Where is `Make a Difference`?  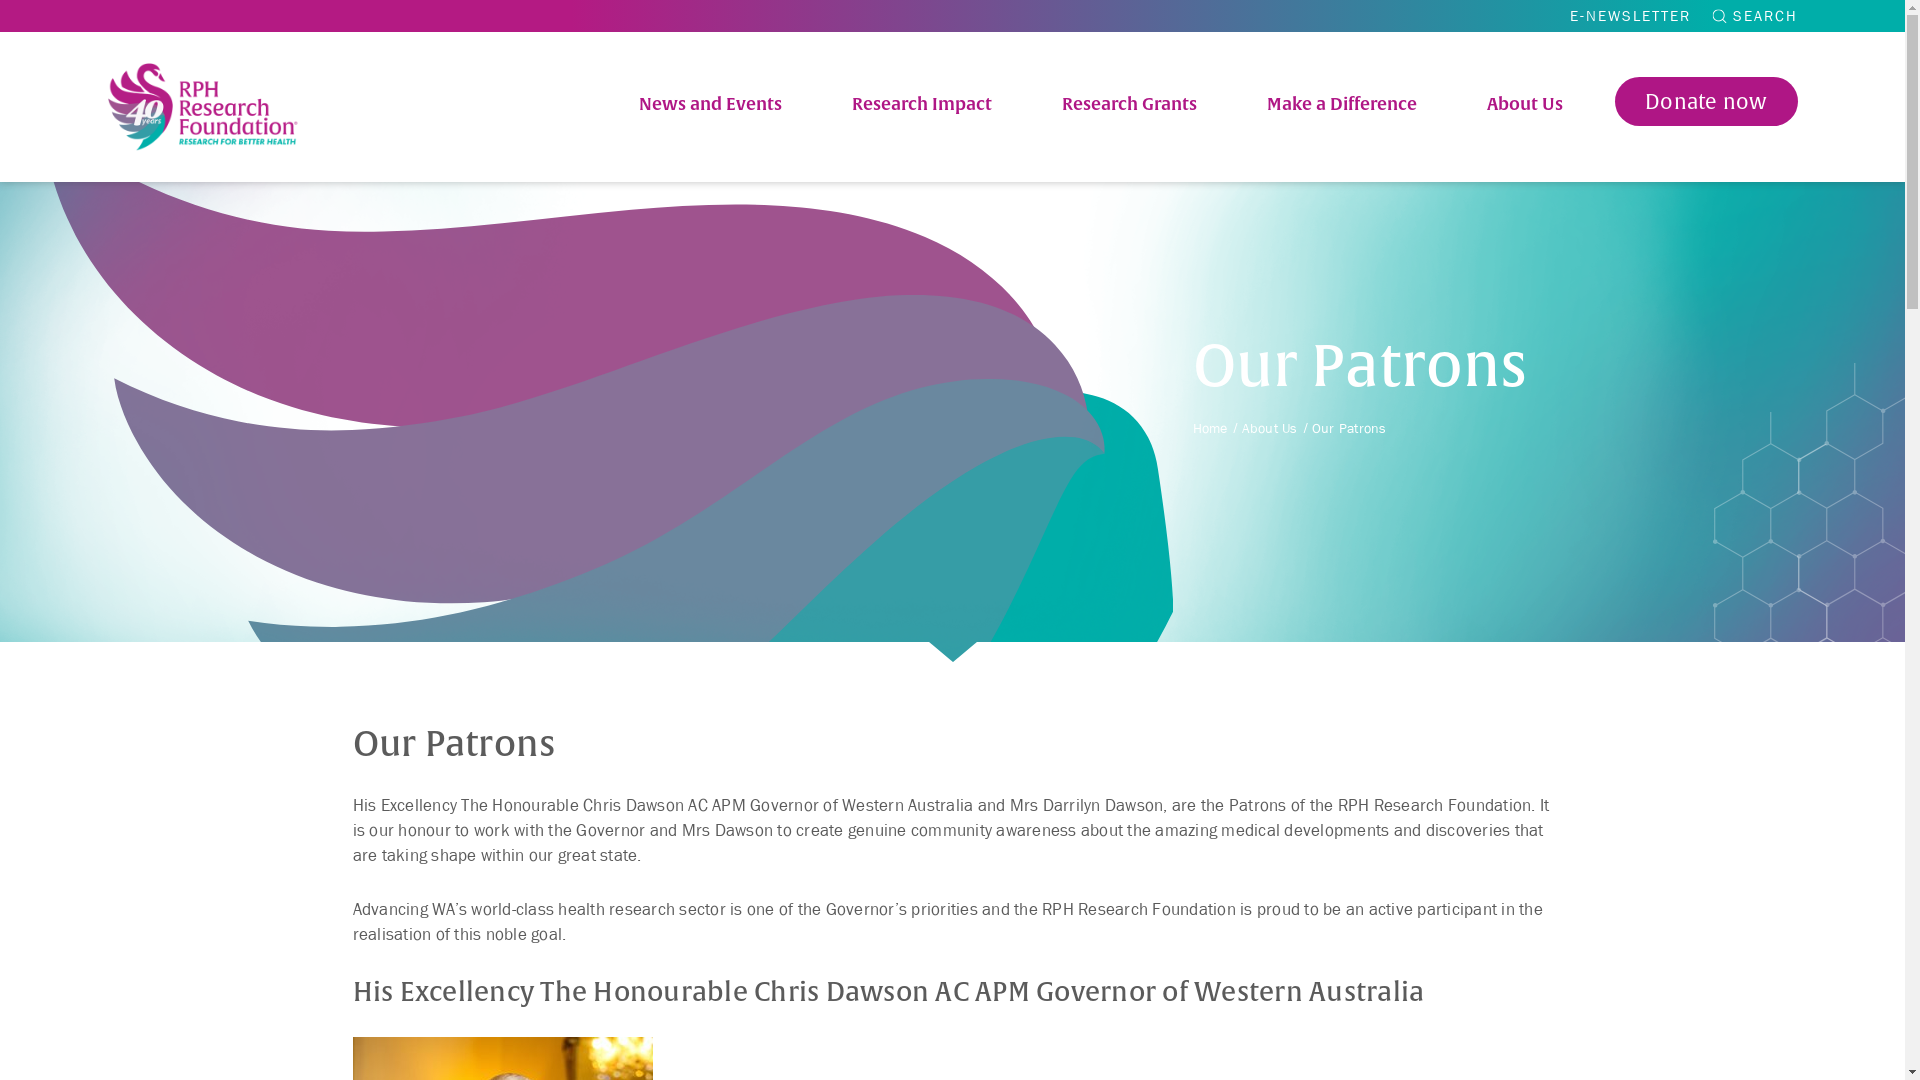
Make a Difference is located at coordinates (1341, 104).